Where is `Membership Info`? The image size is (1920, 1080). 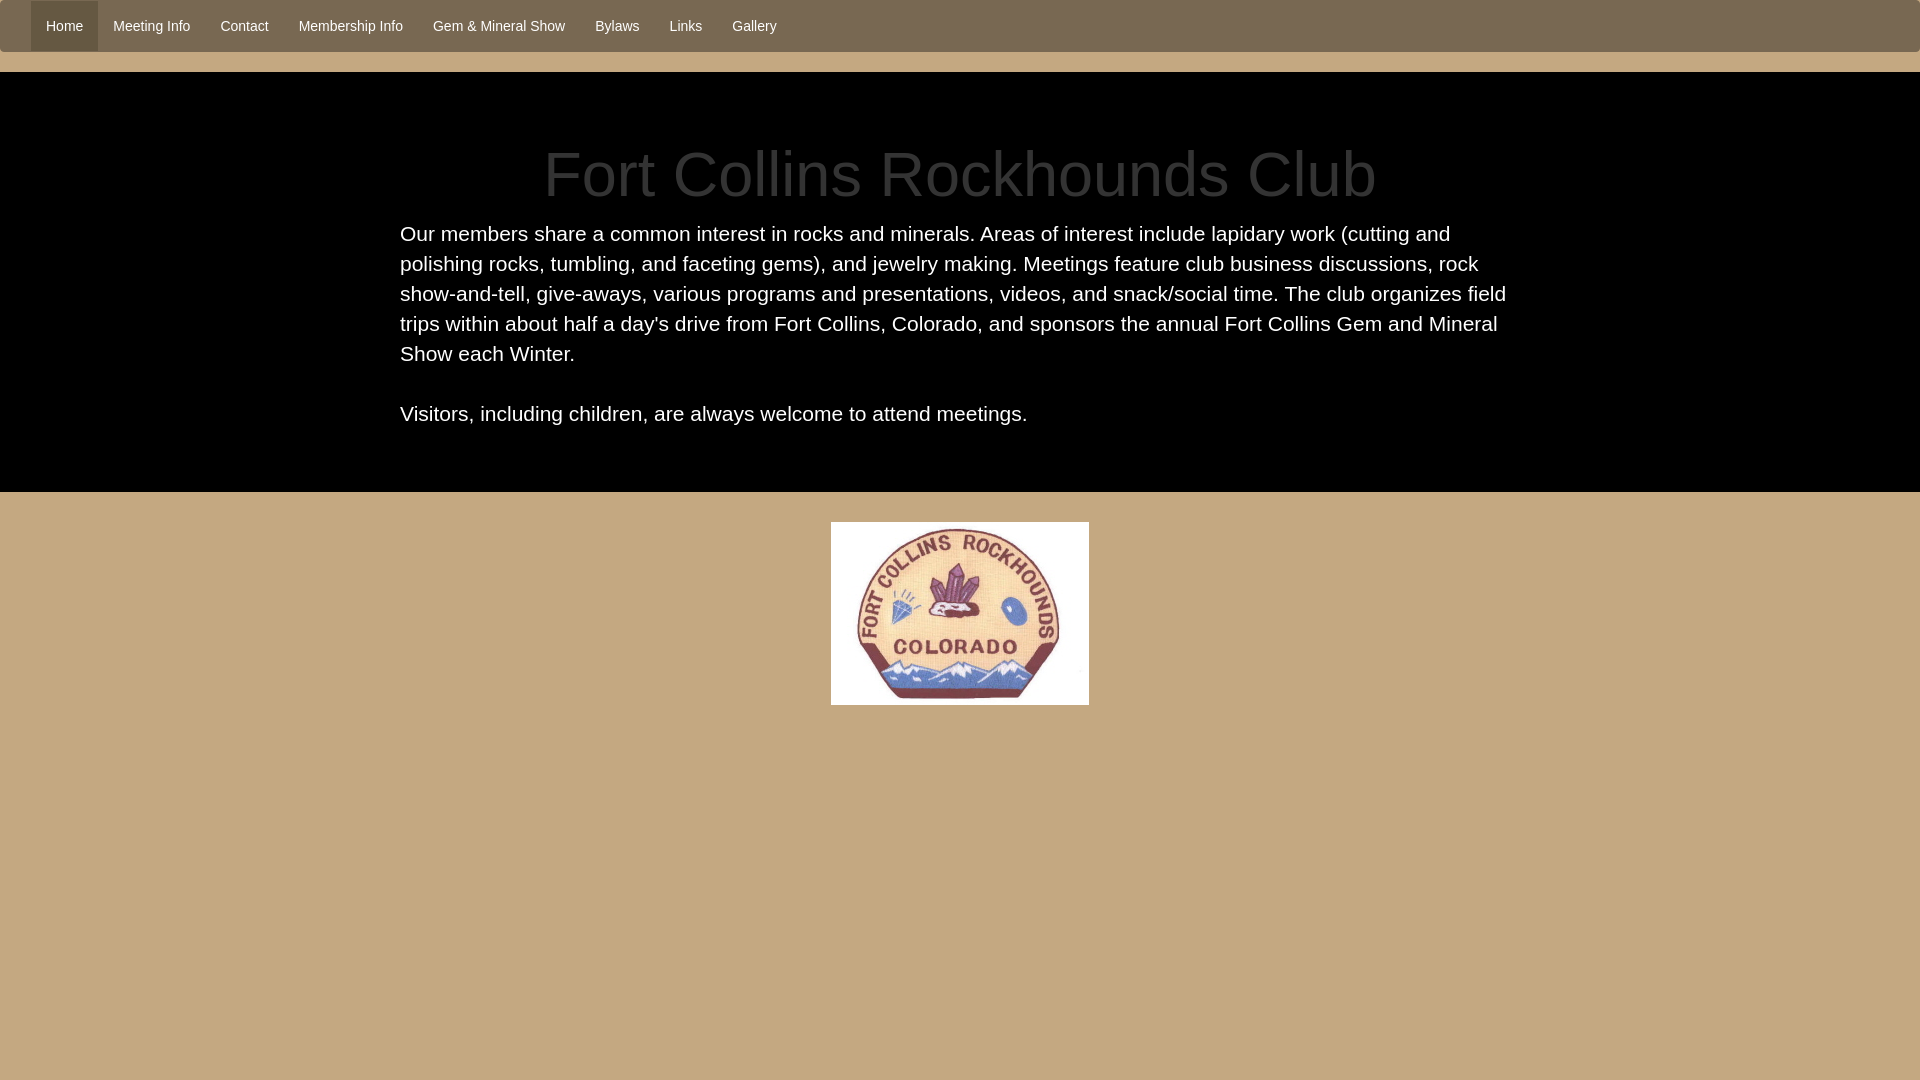 Membership Info is located at coordinates (351, 26).